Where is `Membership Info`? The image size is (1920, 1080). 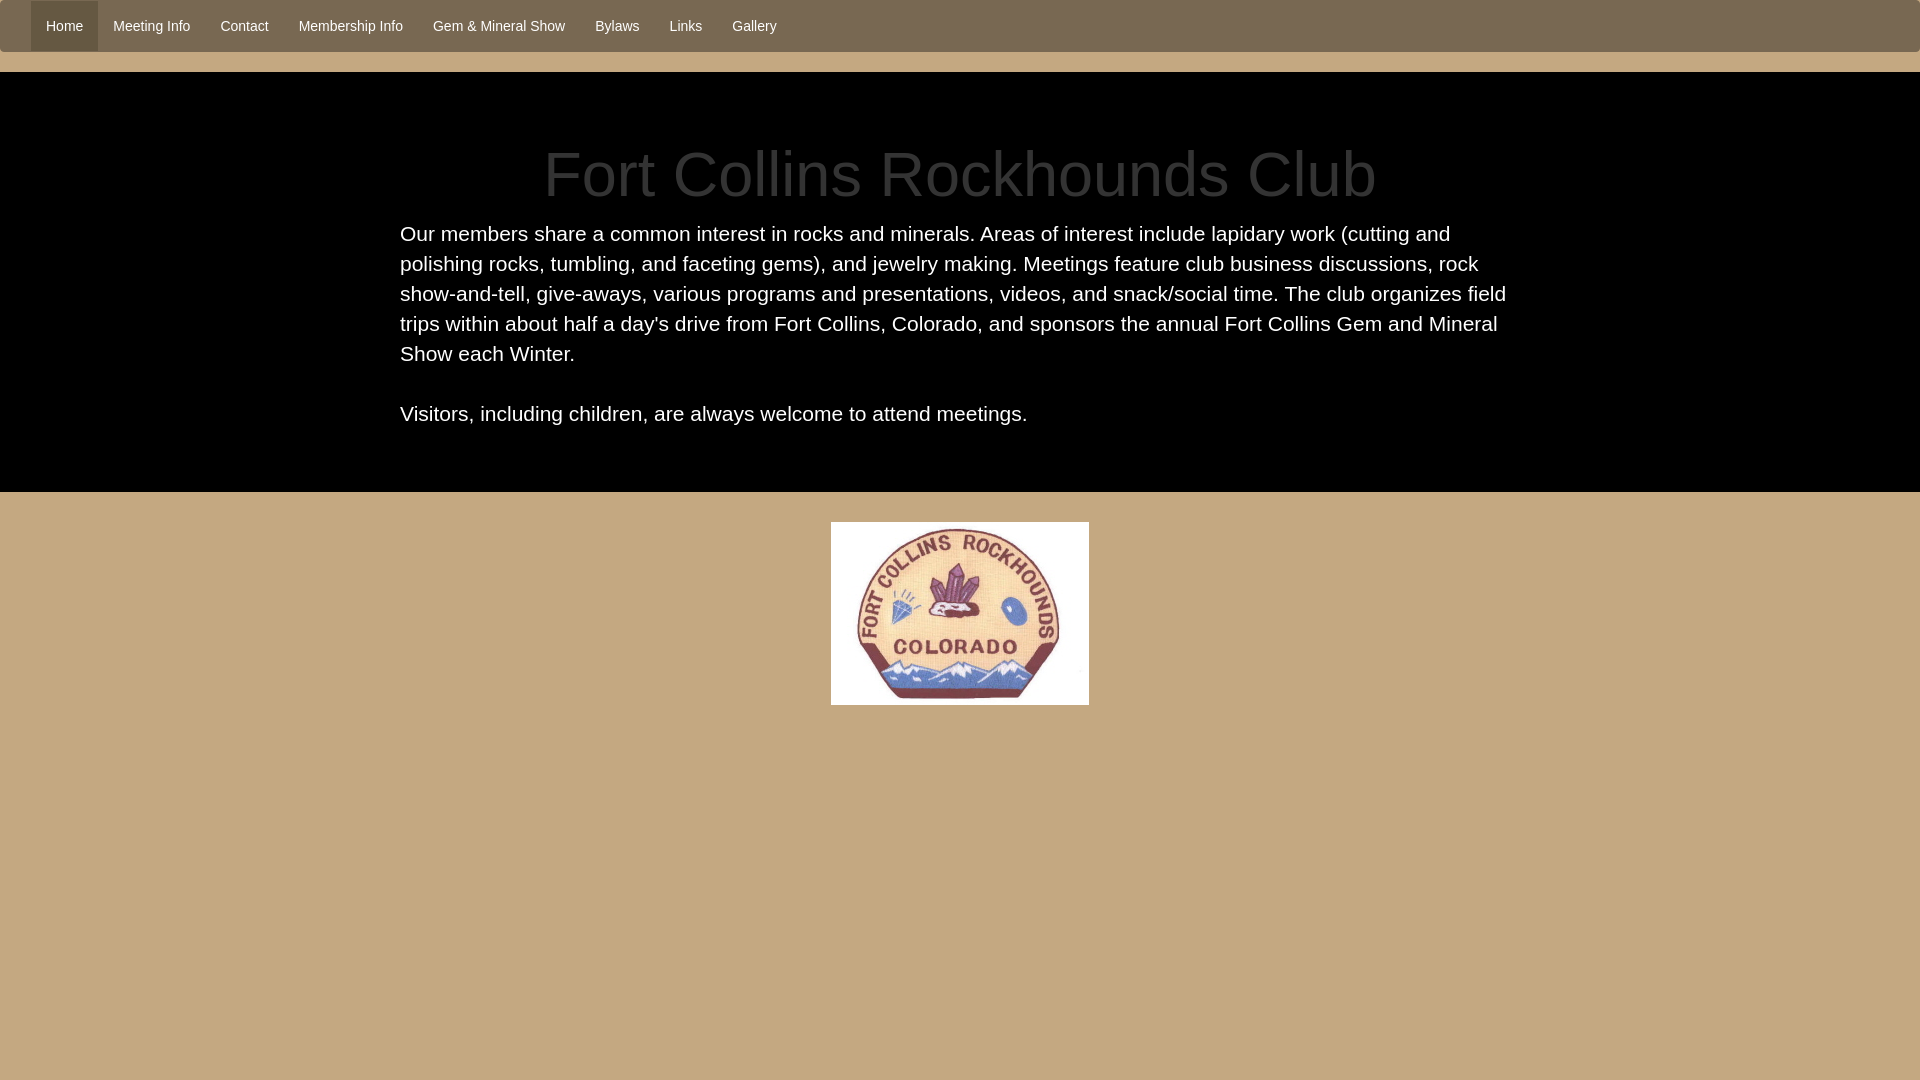 Membership Info is located at coordinates (351, 26).